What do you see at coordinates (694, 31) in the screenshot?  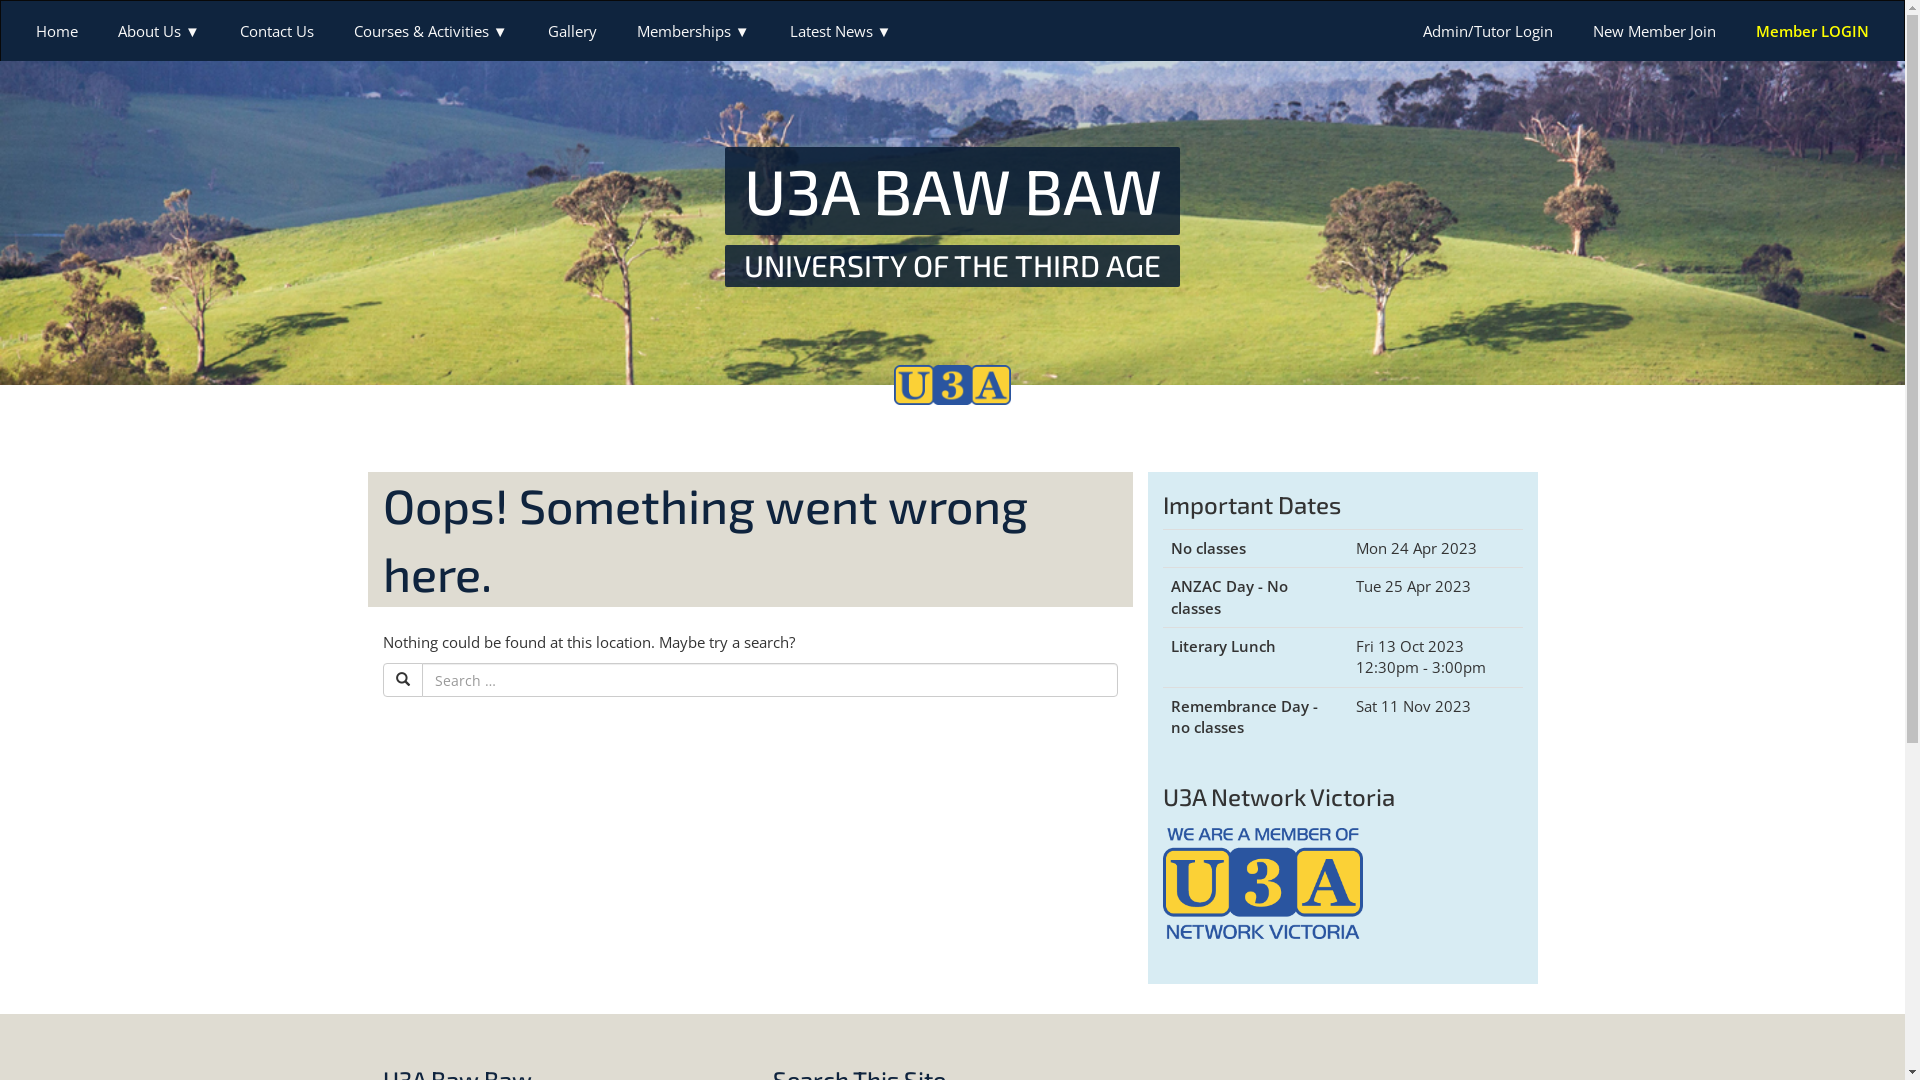 I see `Memberships` at bounding box center [694, 31].